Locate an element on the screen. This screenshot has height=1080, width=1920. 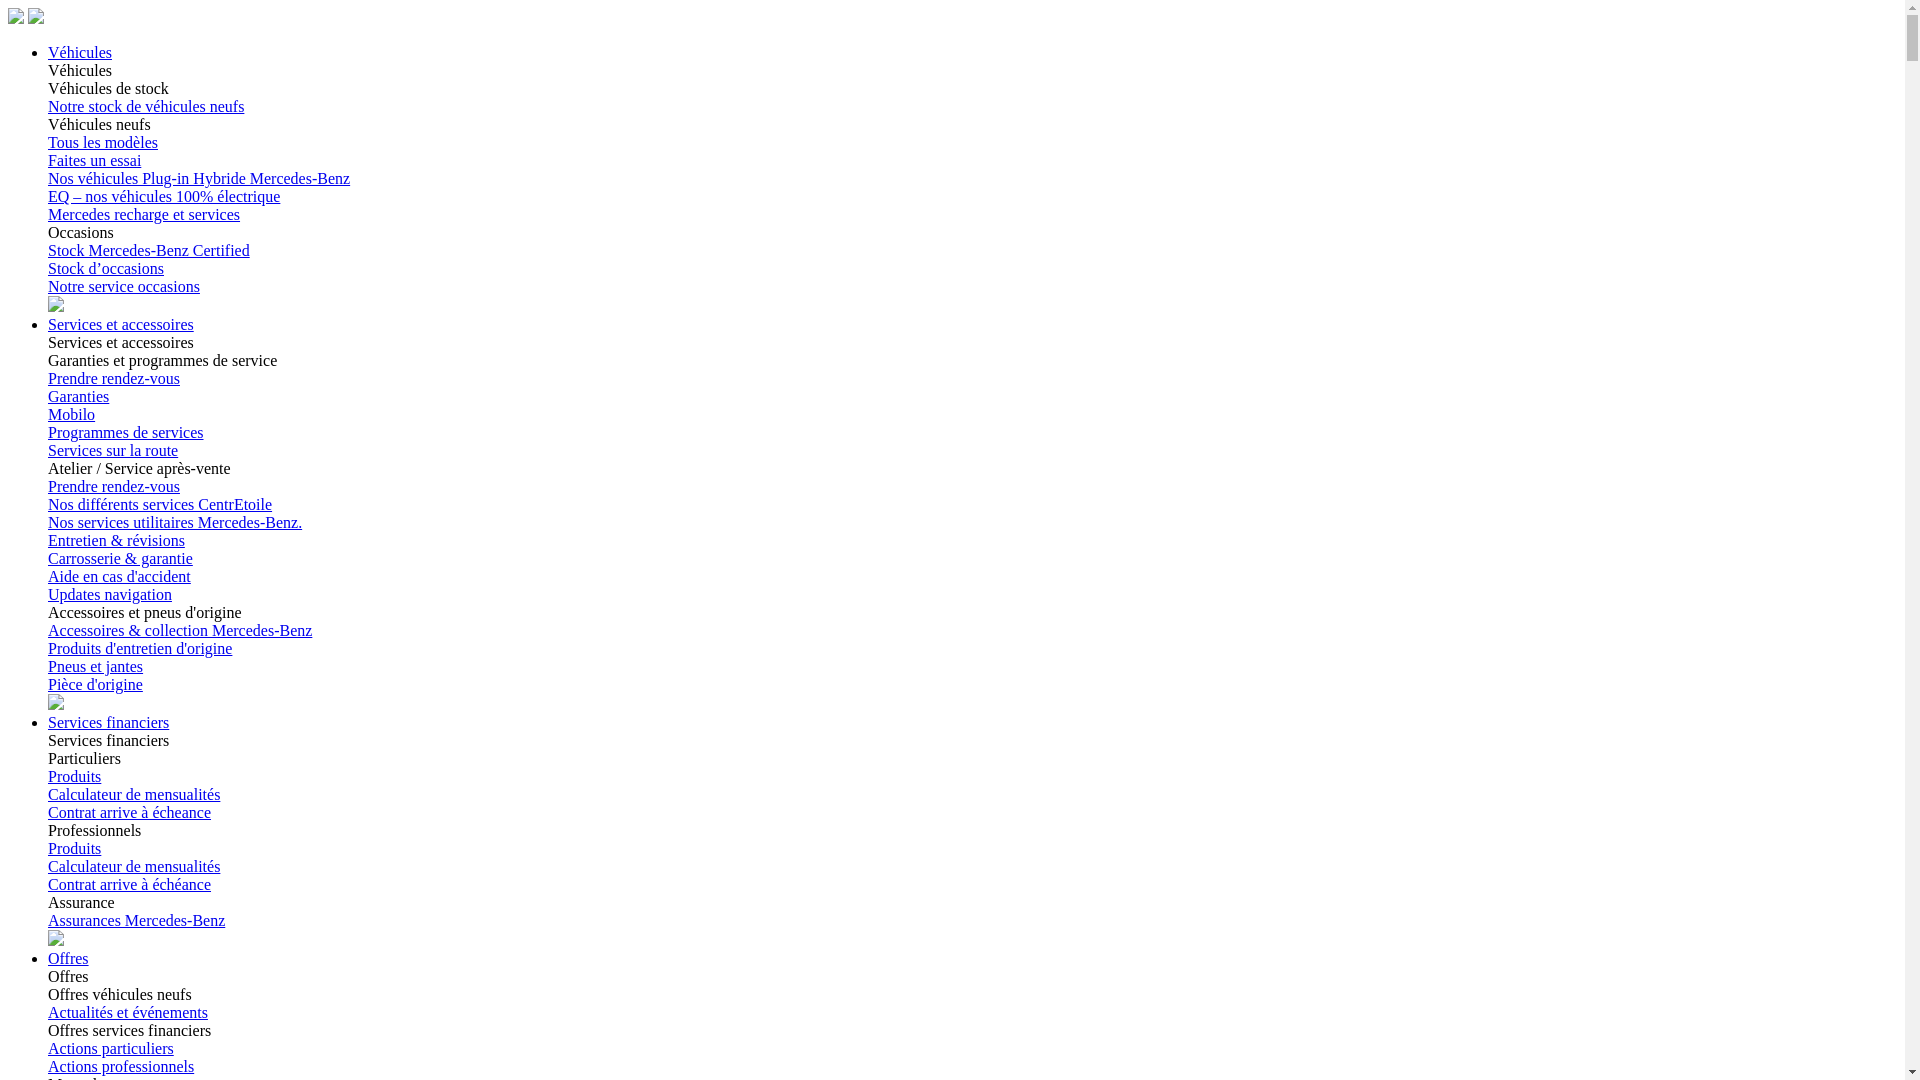
Services sur la route is located at coordinates (113, 450).